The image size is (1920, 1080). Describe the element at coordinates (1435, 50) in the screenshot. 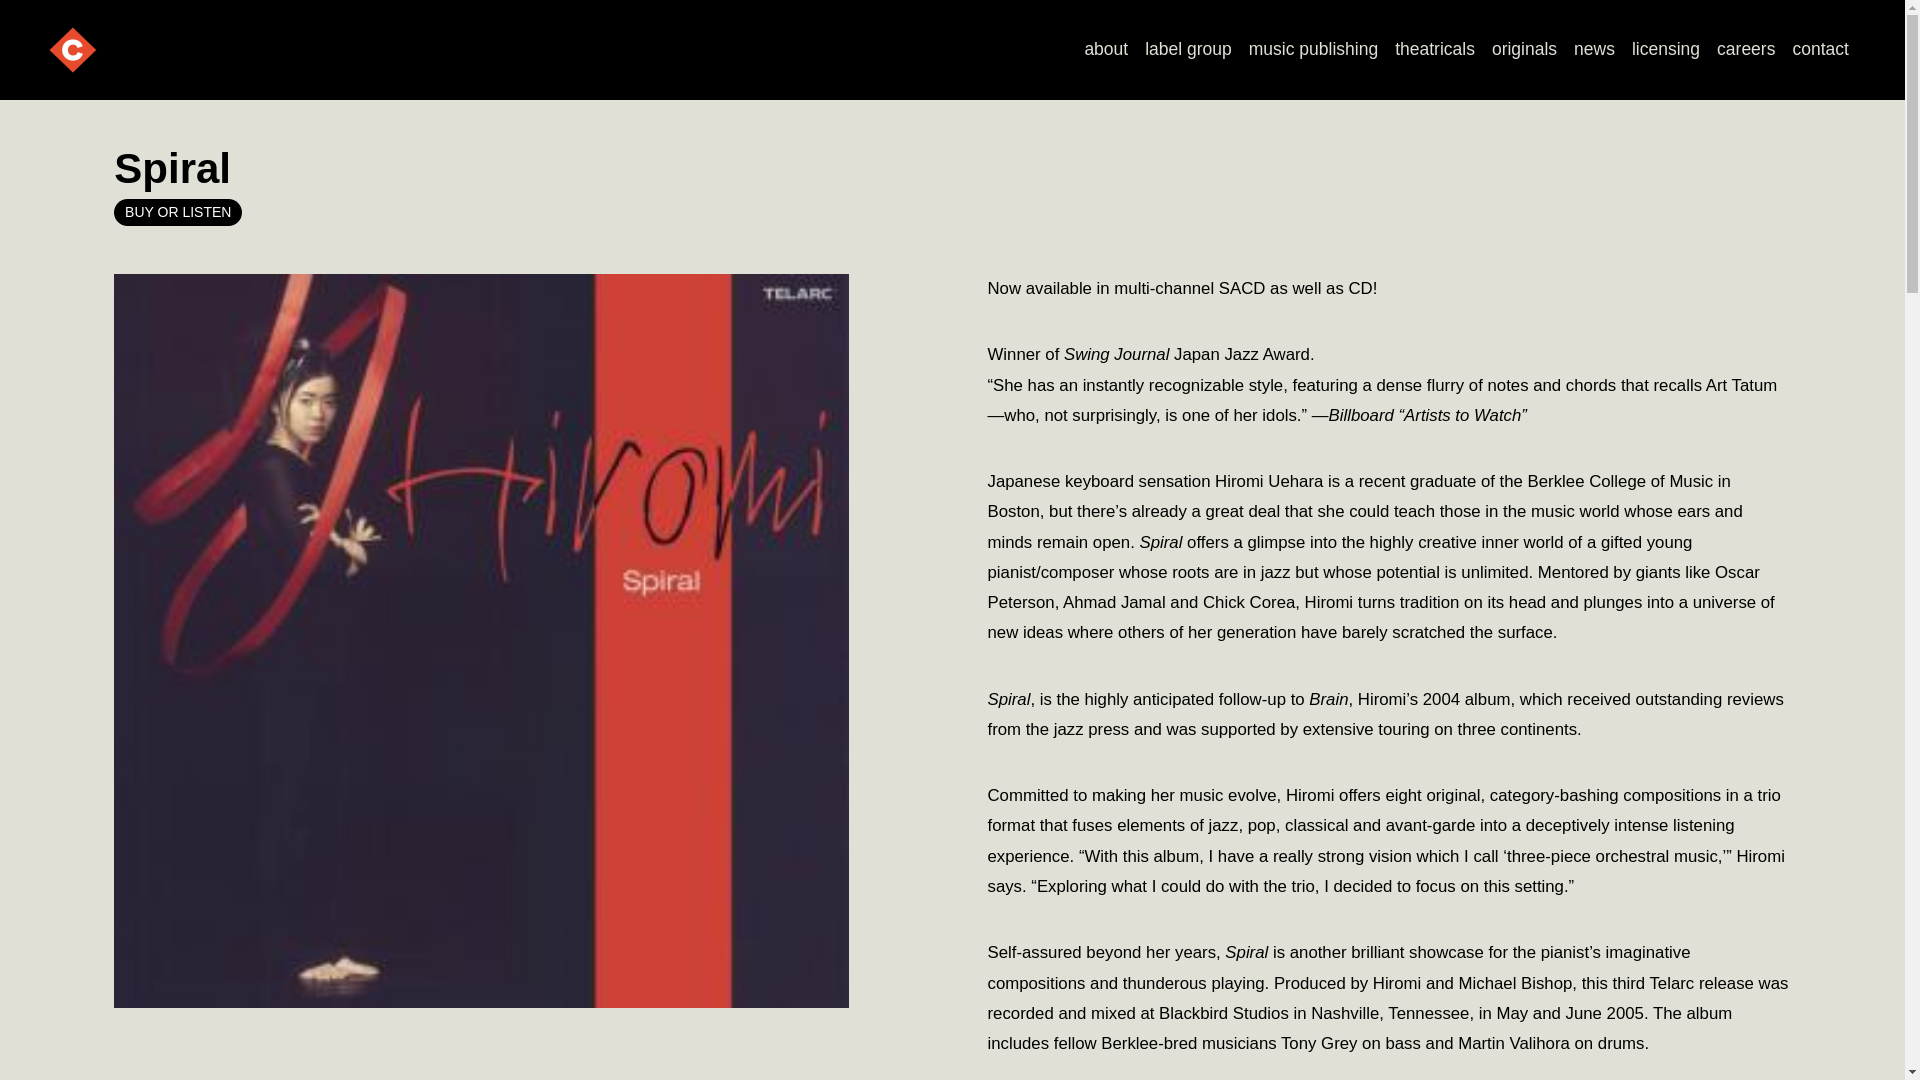

I see `theatricals` at that location.